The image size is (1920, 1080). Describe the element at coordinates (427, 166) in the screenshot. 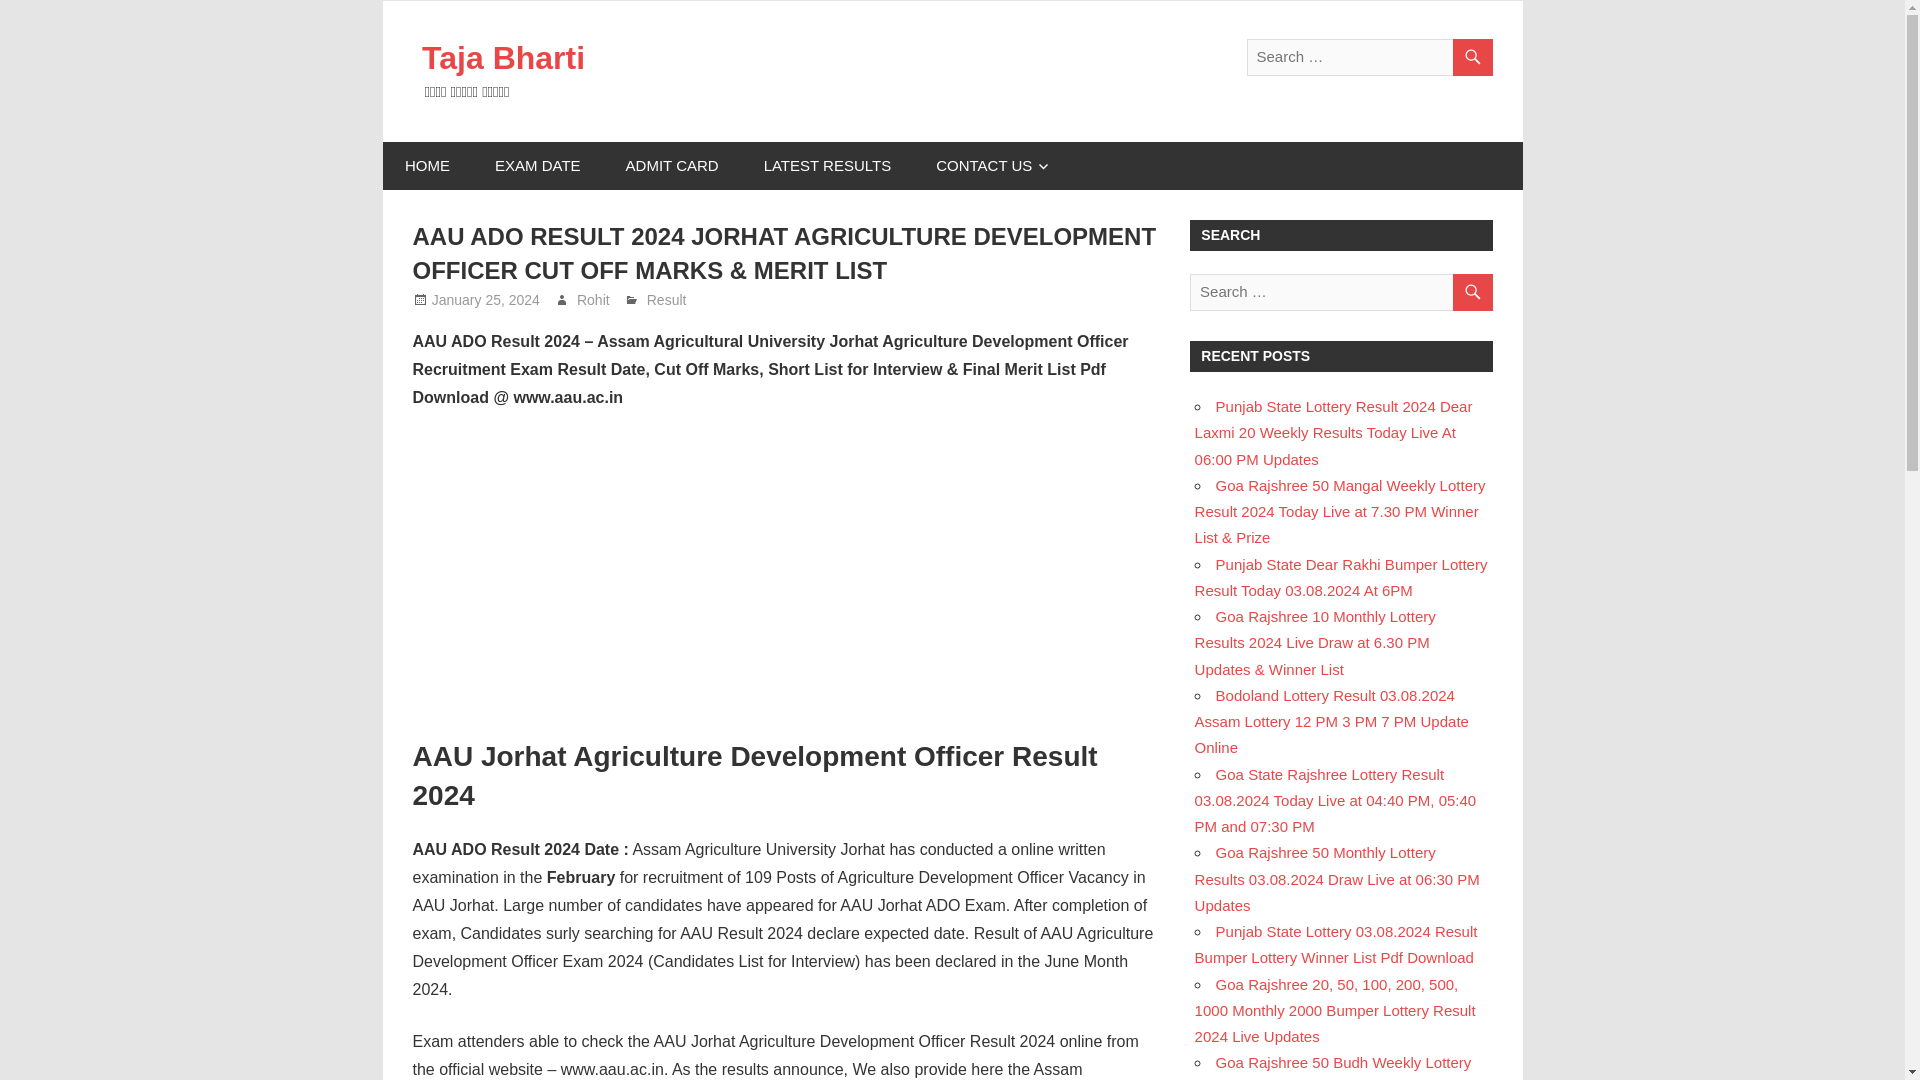

I see `HOME` at that location.